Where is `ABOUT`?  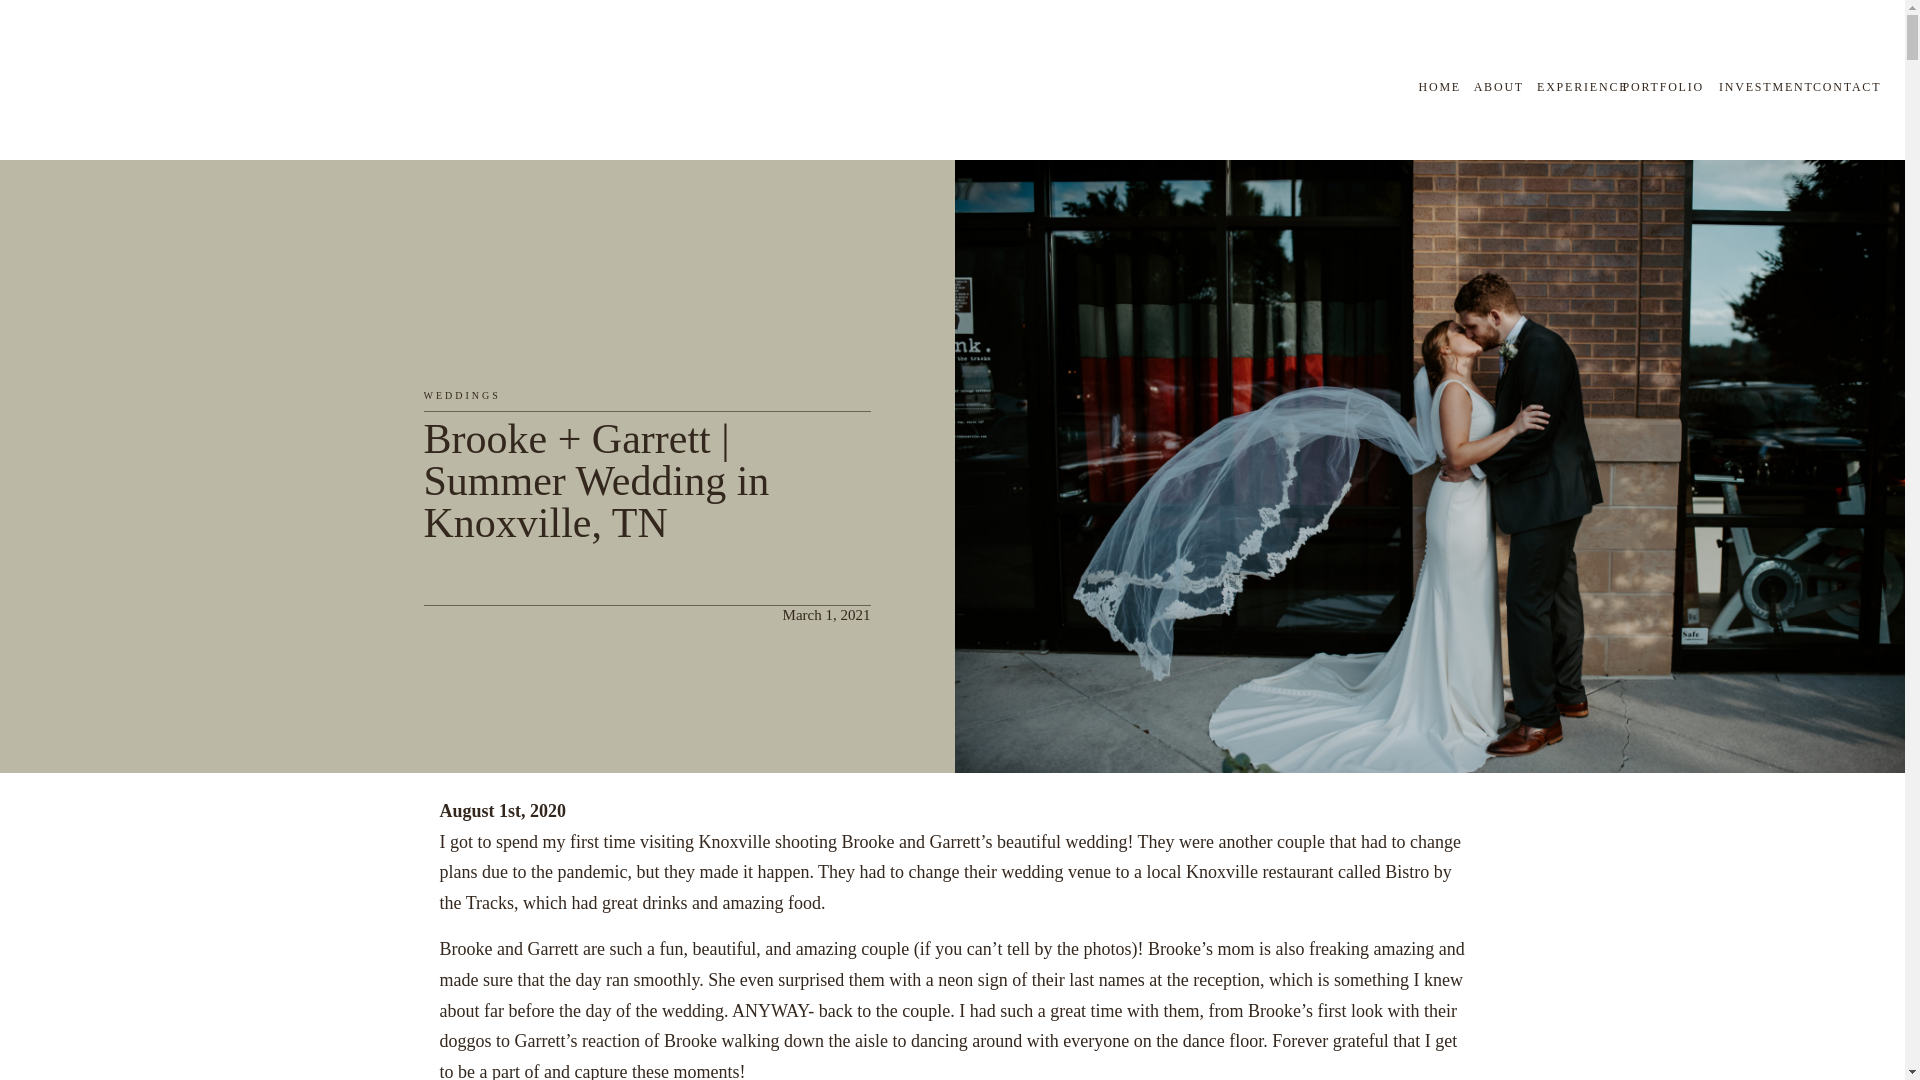
ABOUT is located at coordinates (1492, 86).